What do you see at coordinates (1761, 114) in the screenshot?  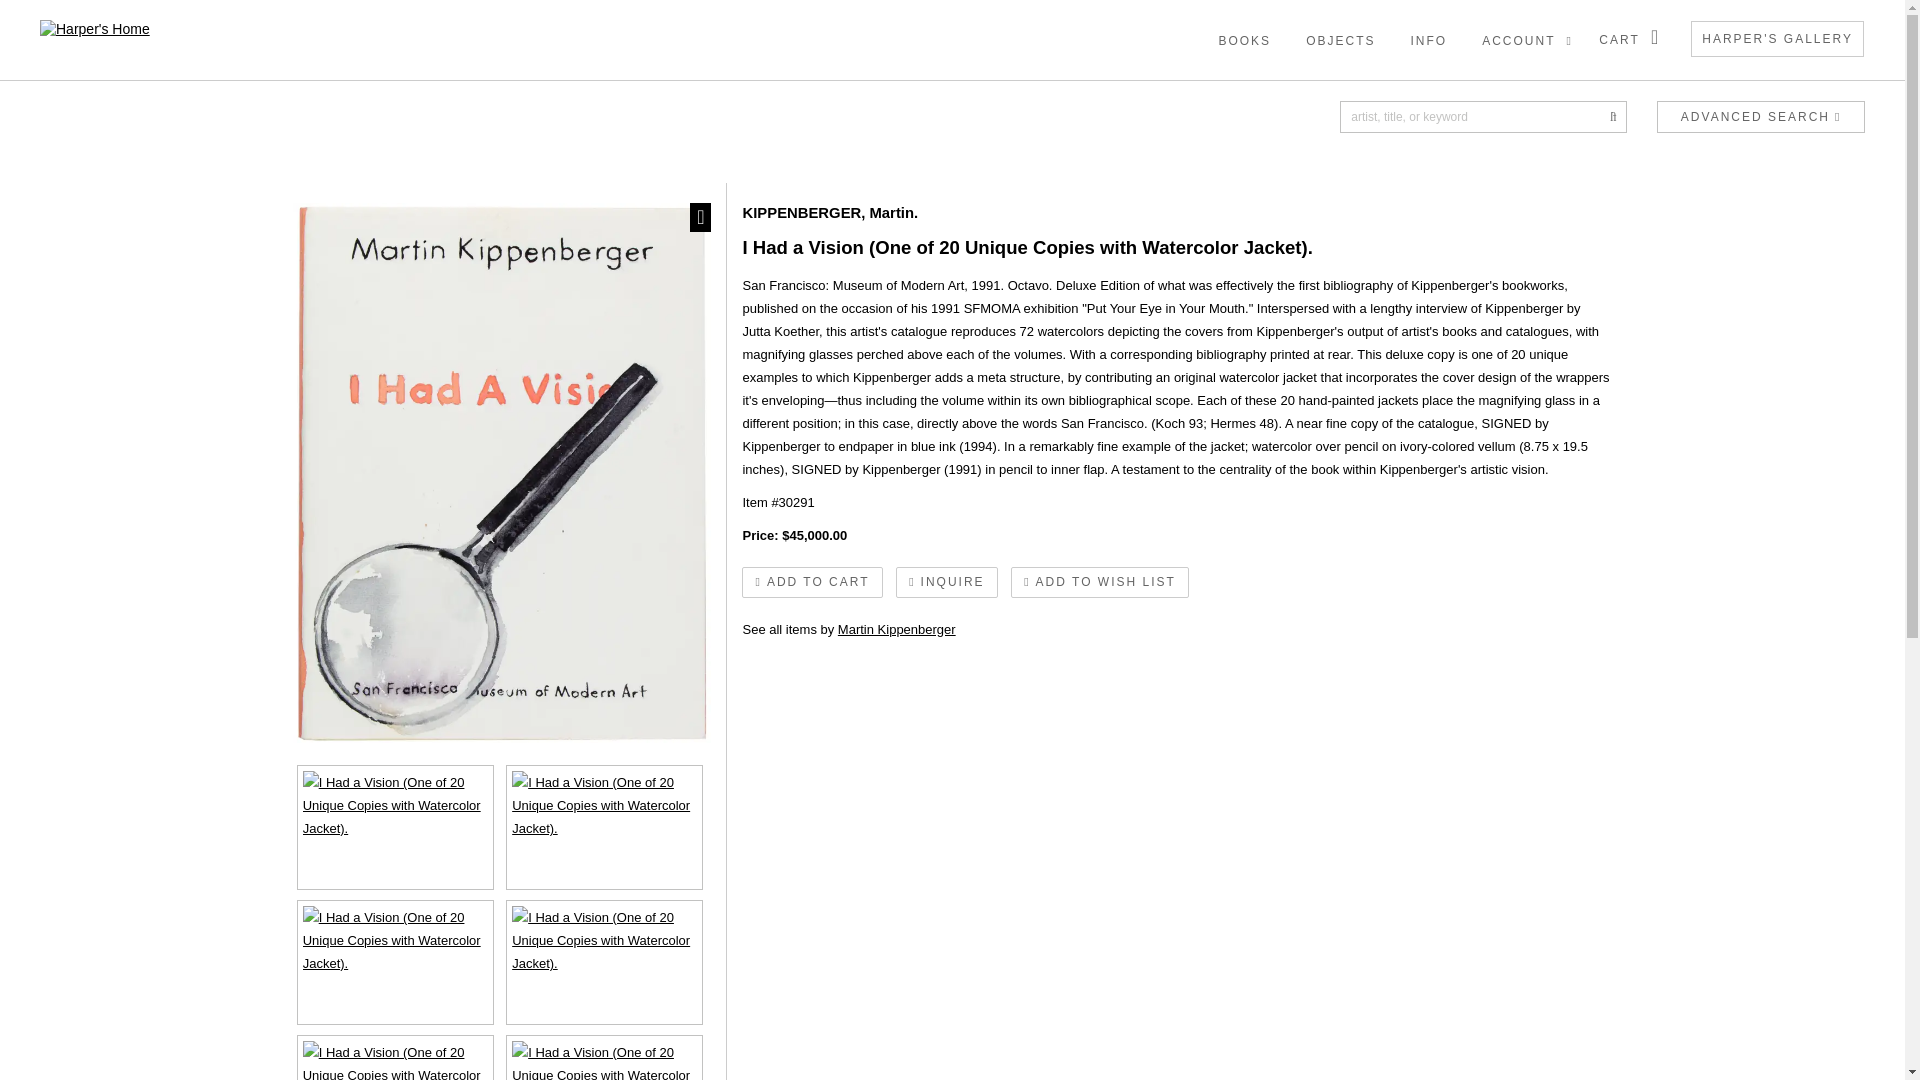 I see `BOOKS` at bounding box center [1761, 114].